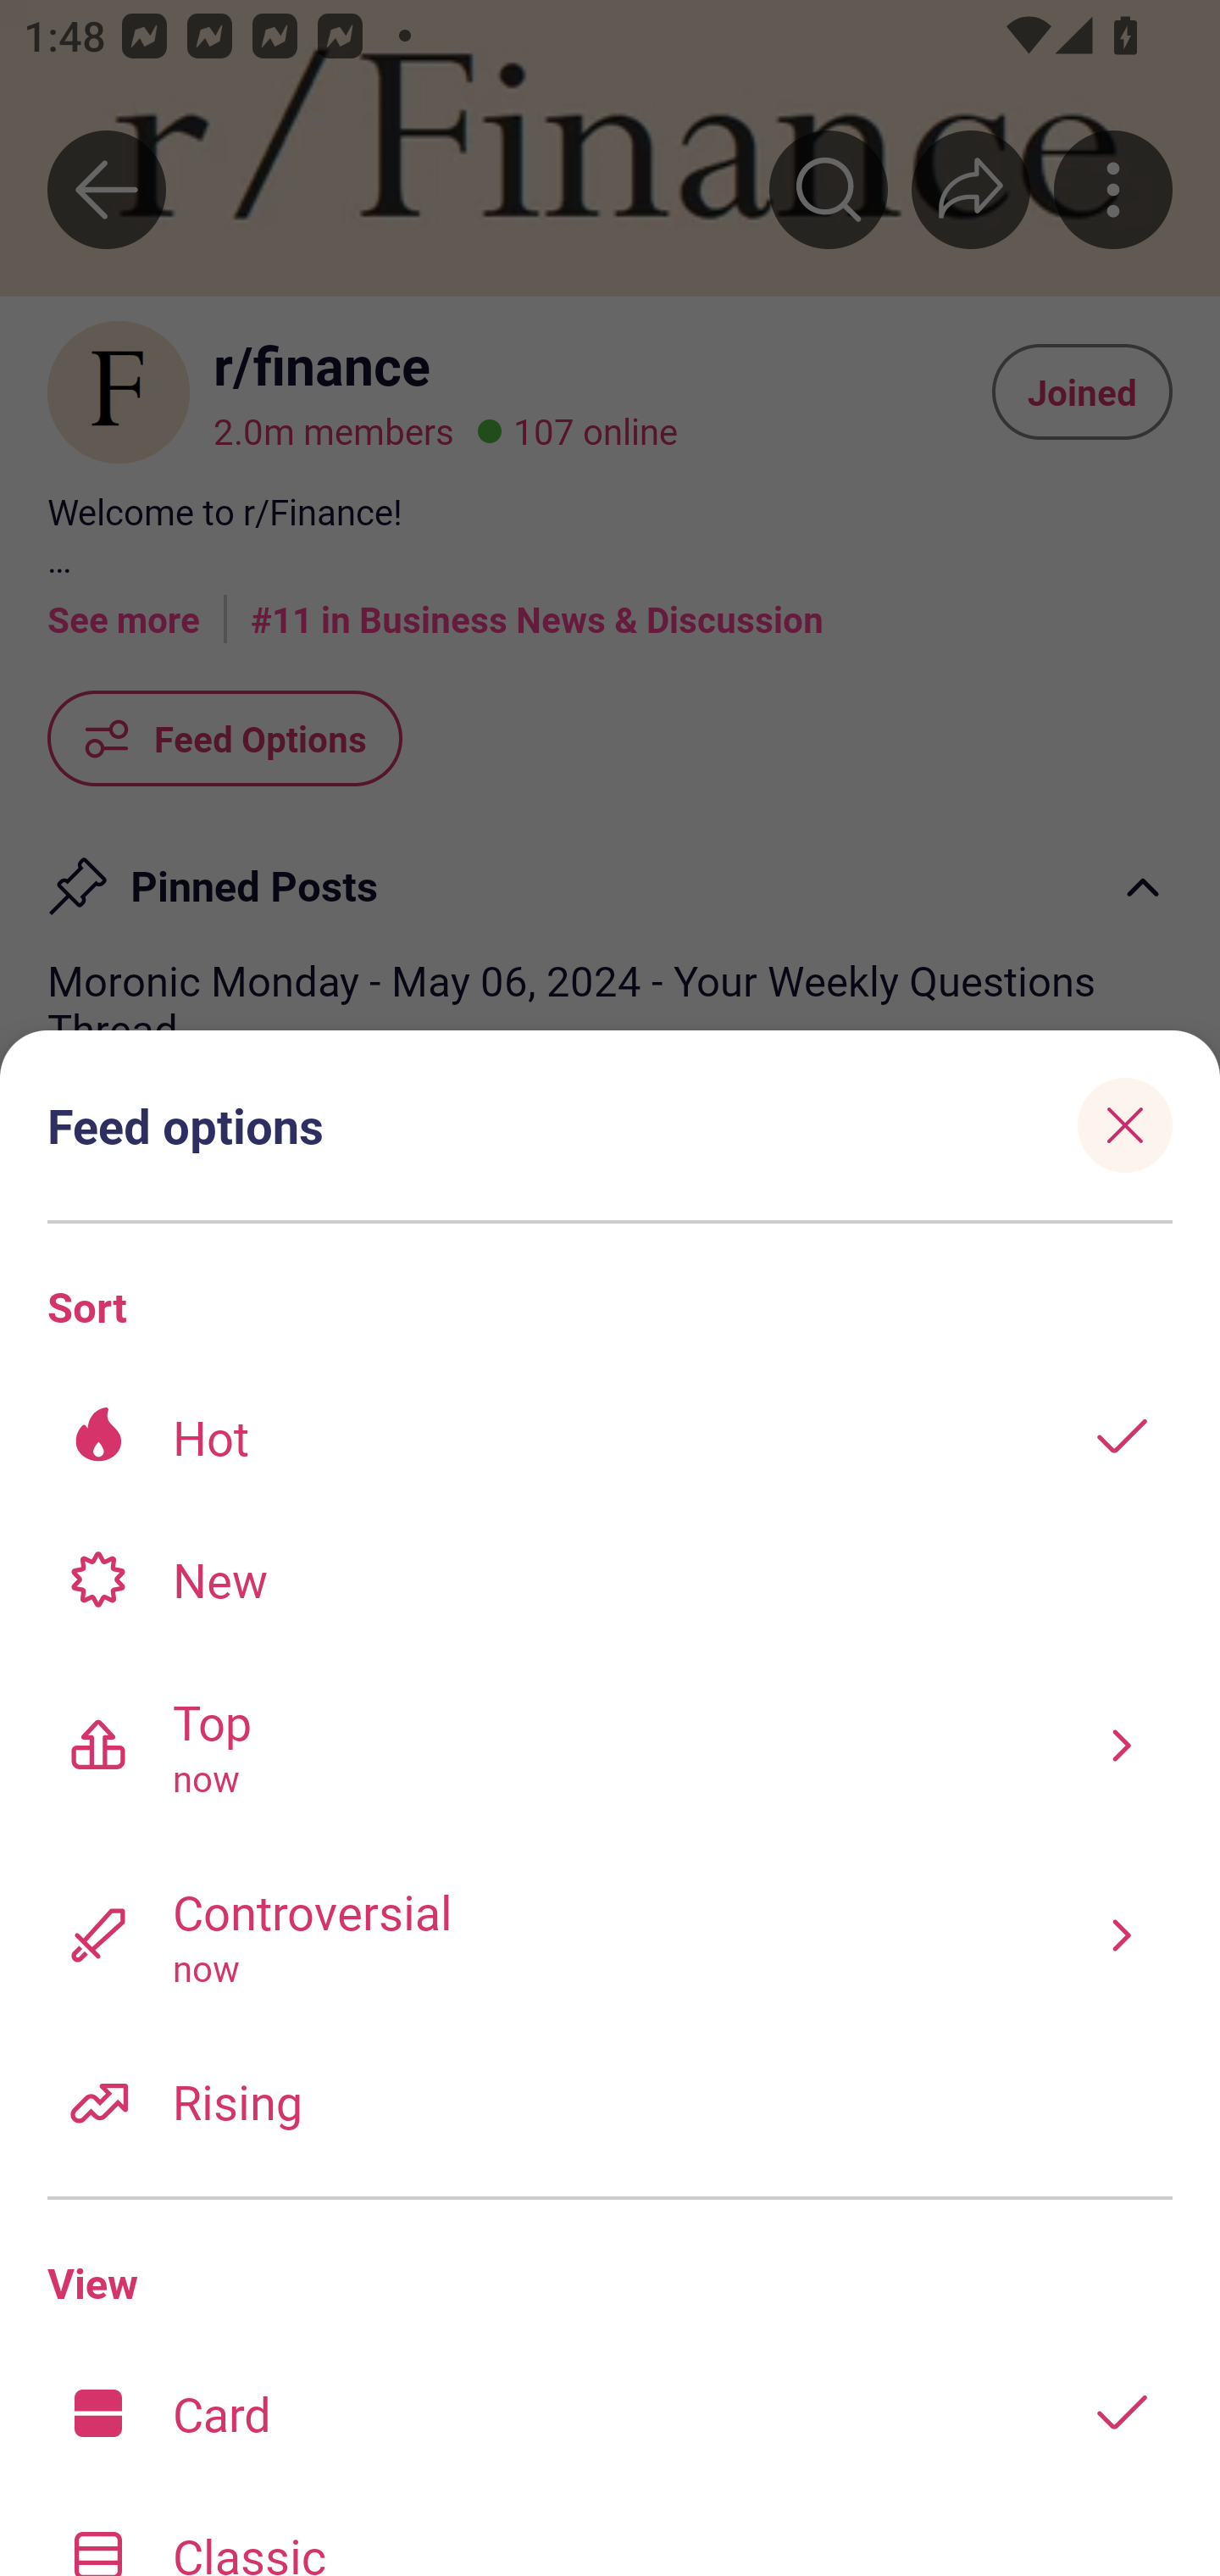 This screenshot has height=2576, width=1220. I want to click on Top now, so click(610, 1745).